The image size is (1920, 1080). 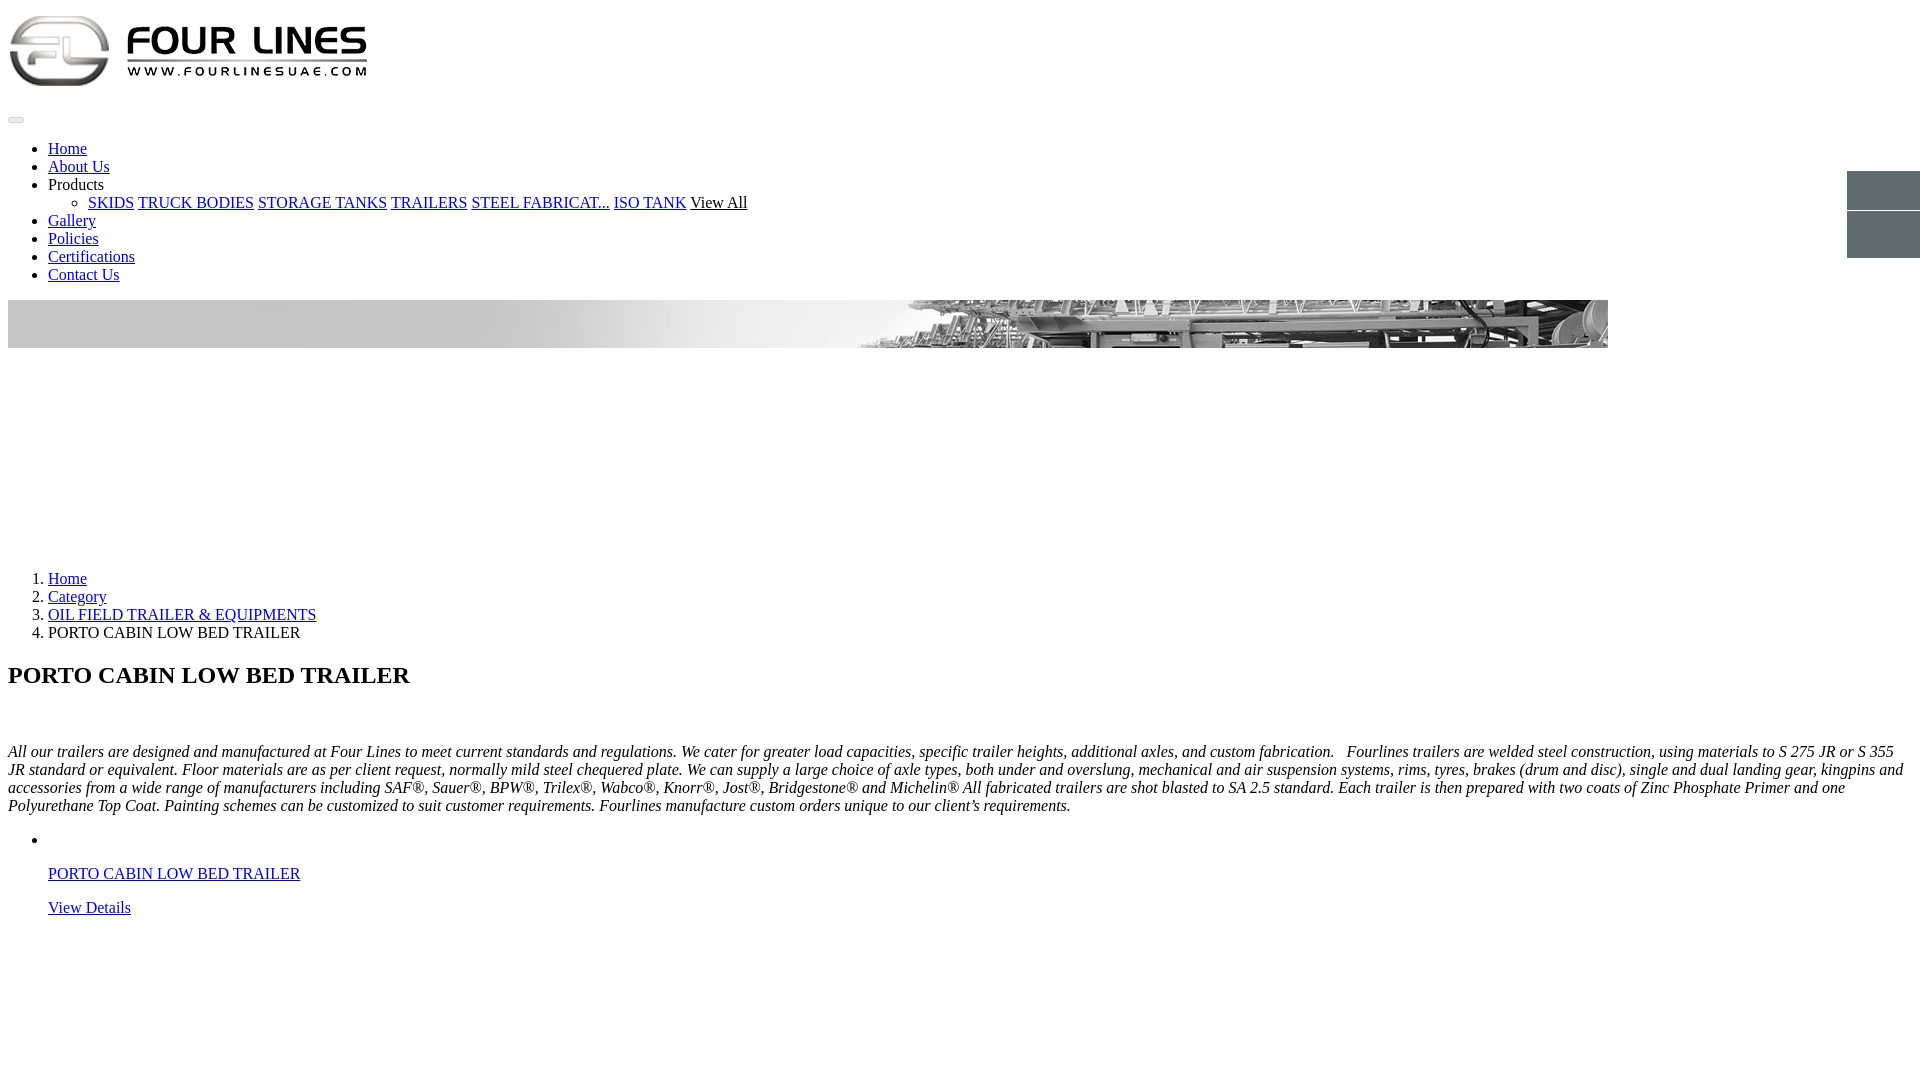 I want to click on Gallery, so click(x=72, y=220).